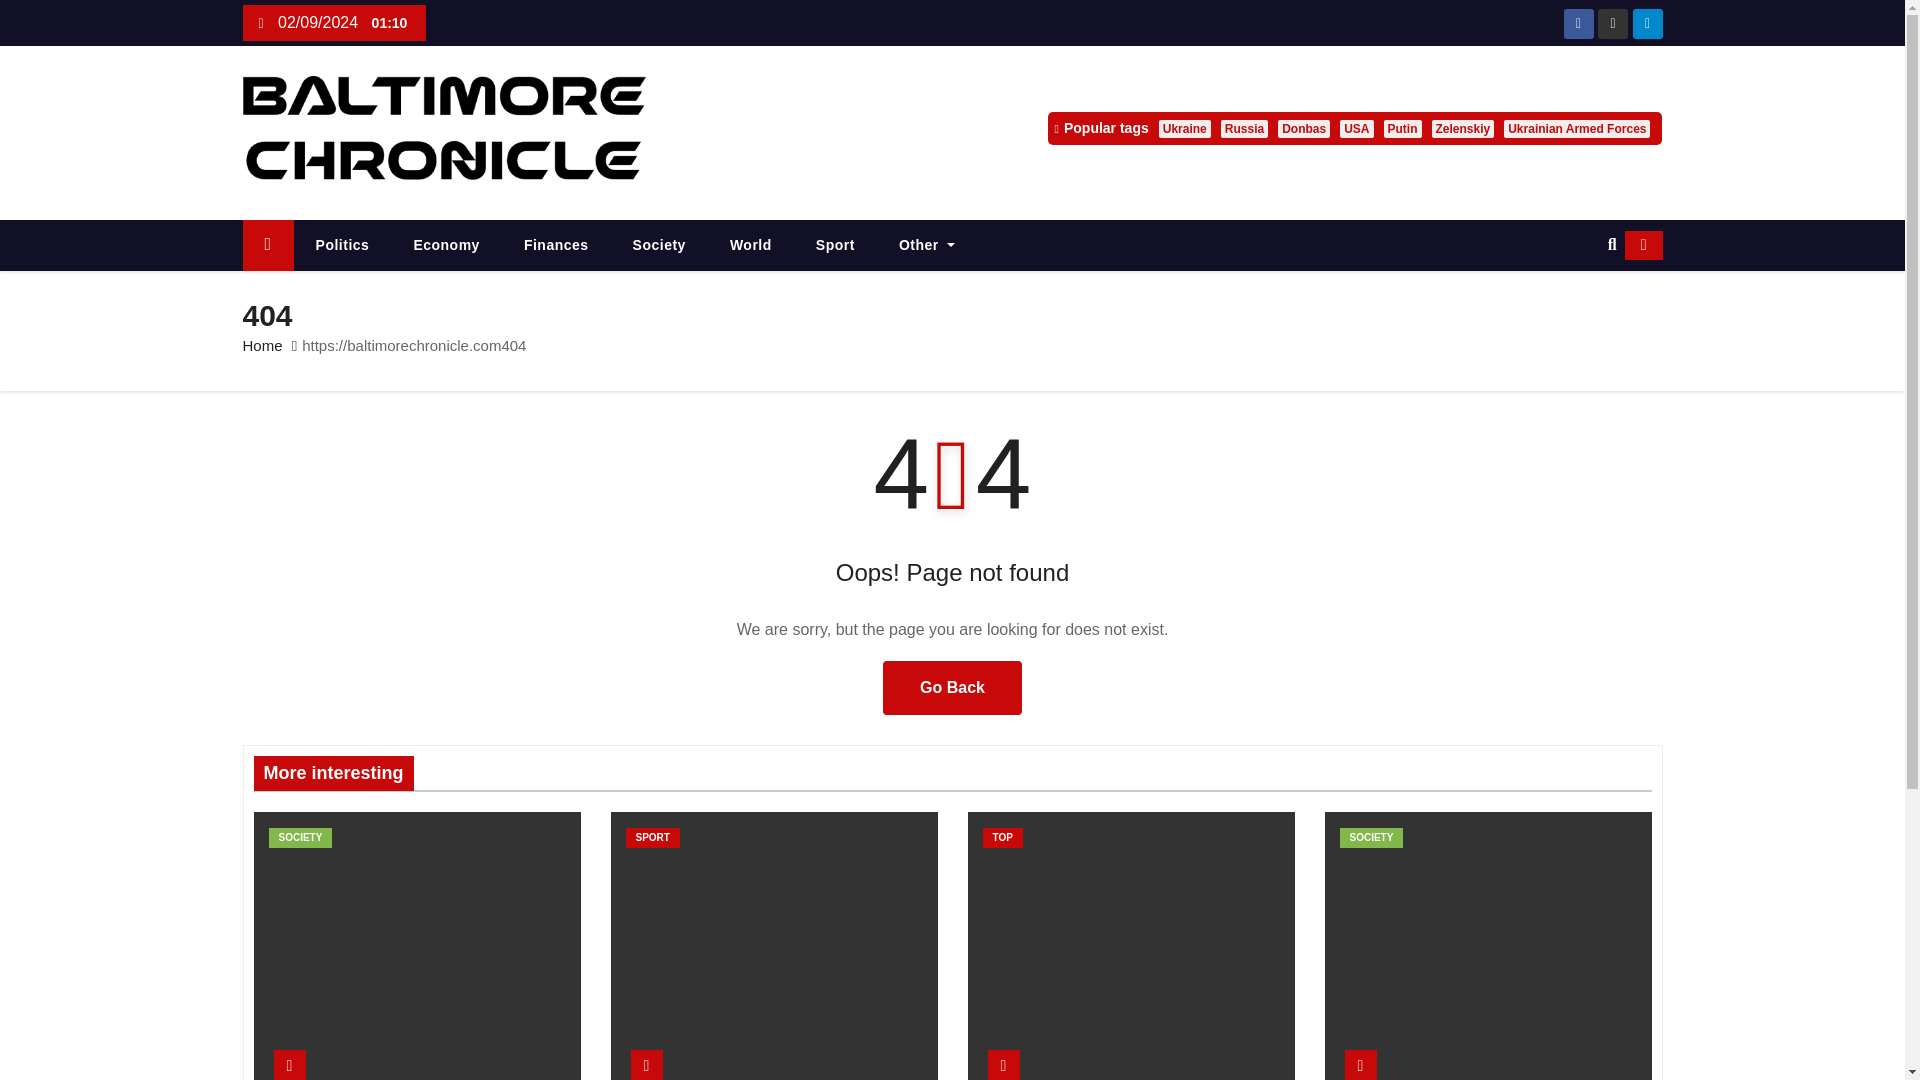  What do you see at coordinates (952, 687) in the screenshot?
I see `Go Back` at bounding box center [952, 687].